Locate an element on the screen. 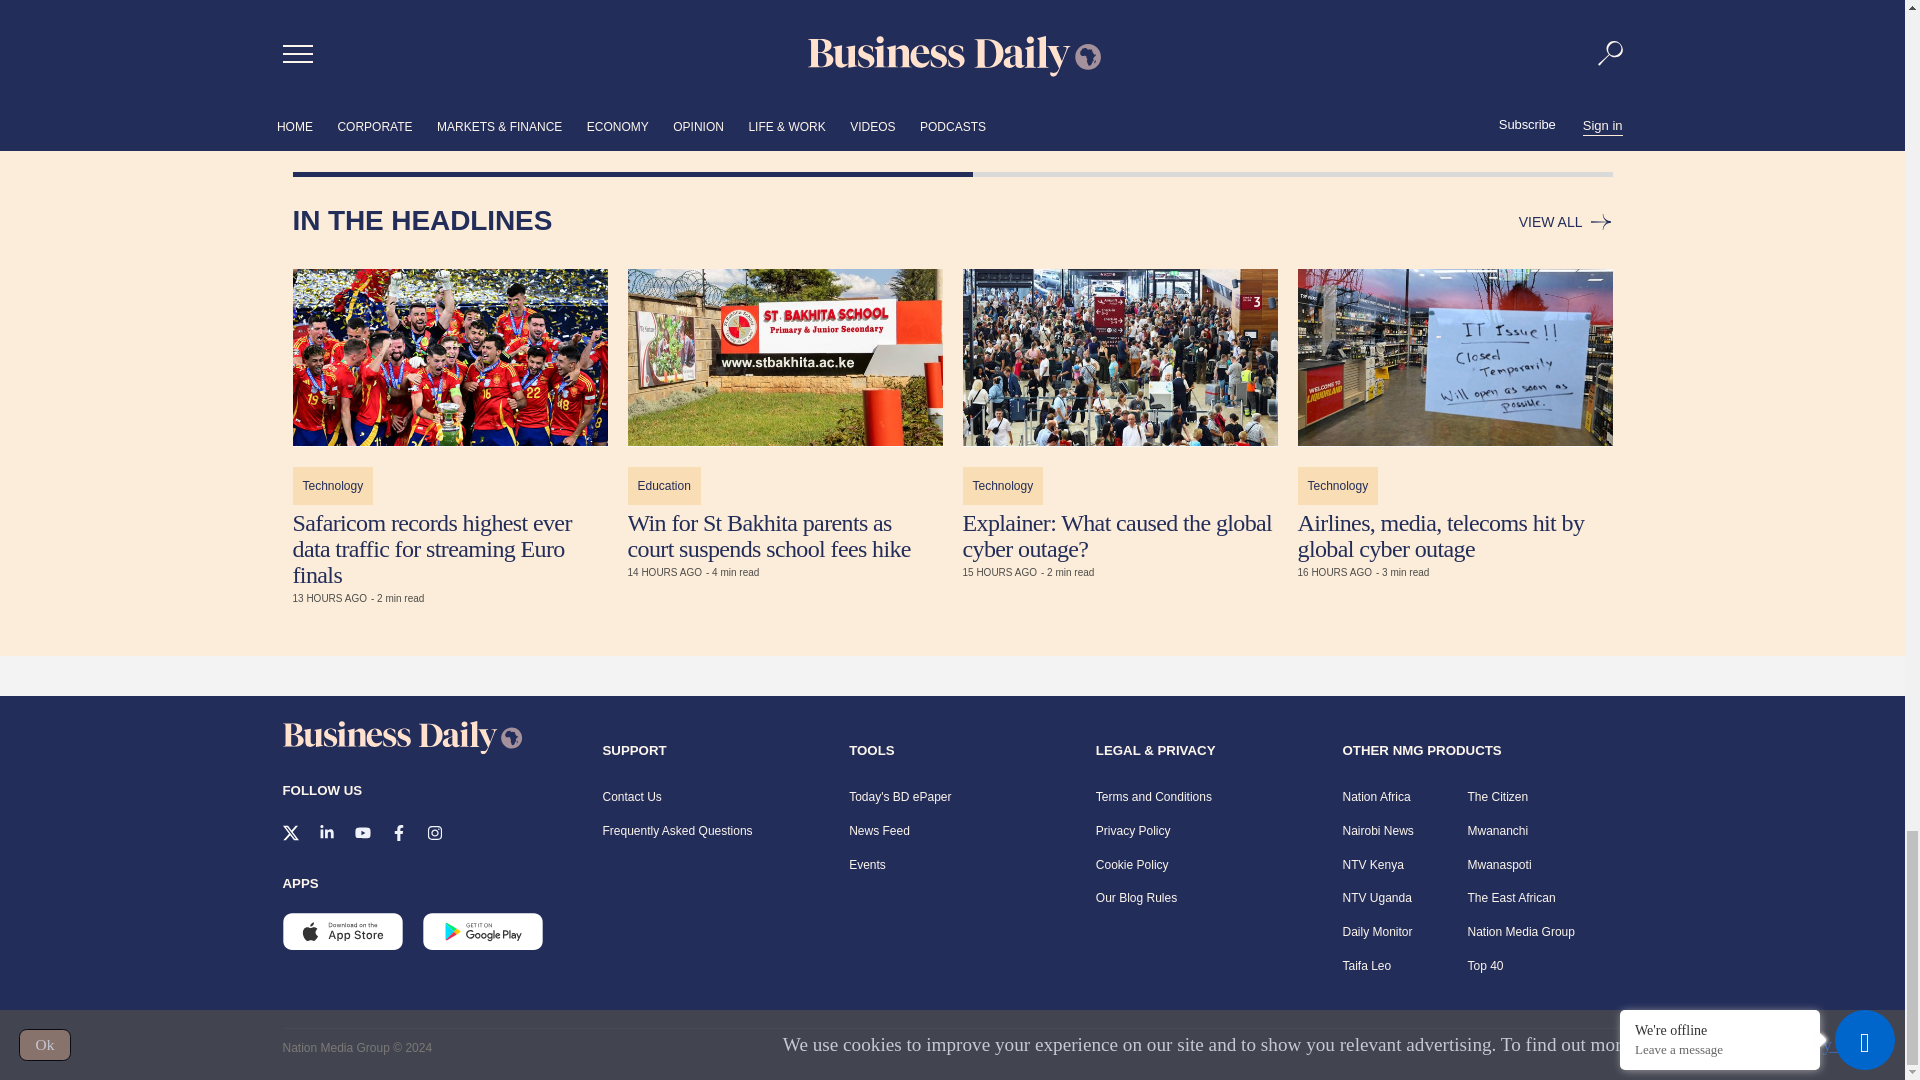  Our Blog Rules  is located at coordinates (1136, 898).